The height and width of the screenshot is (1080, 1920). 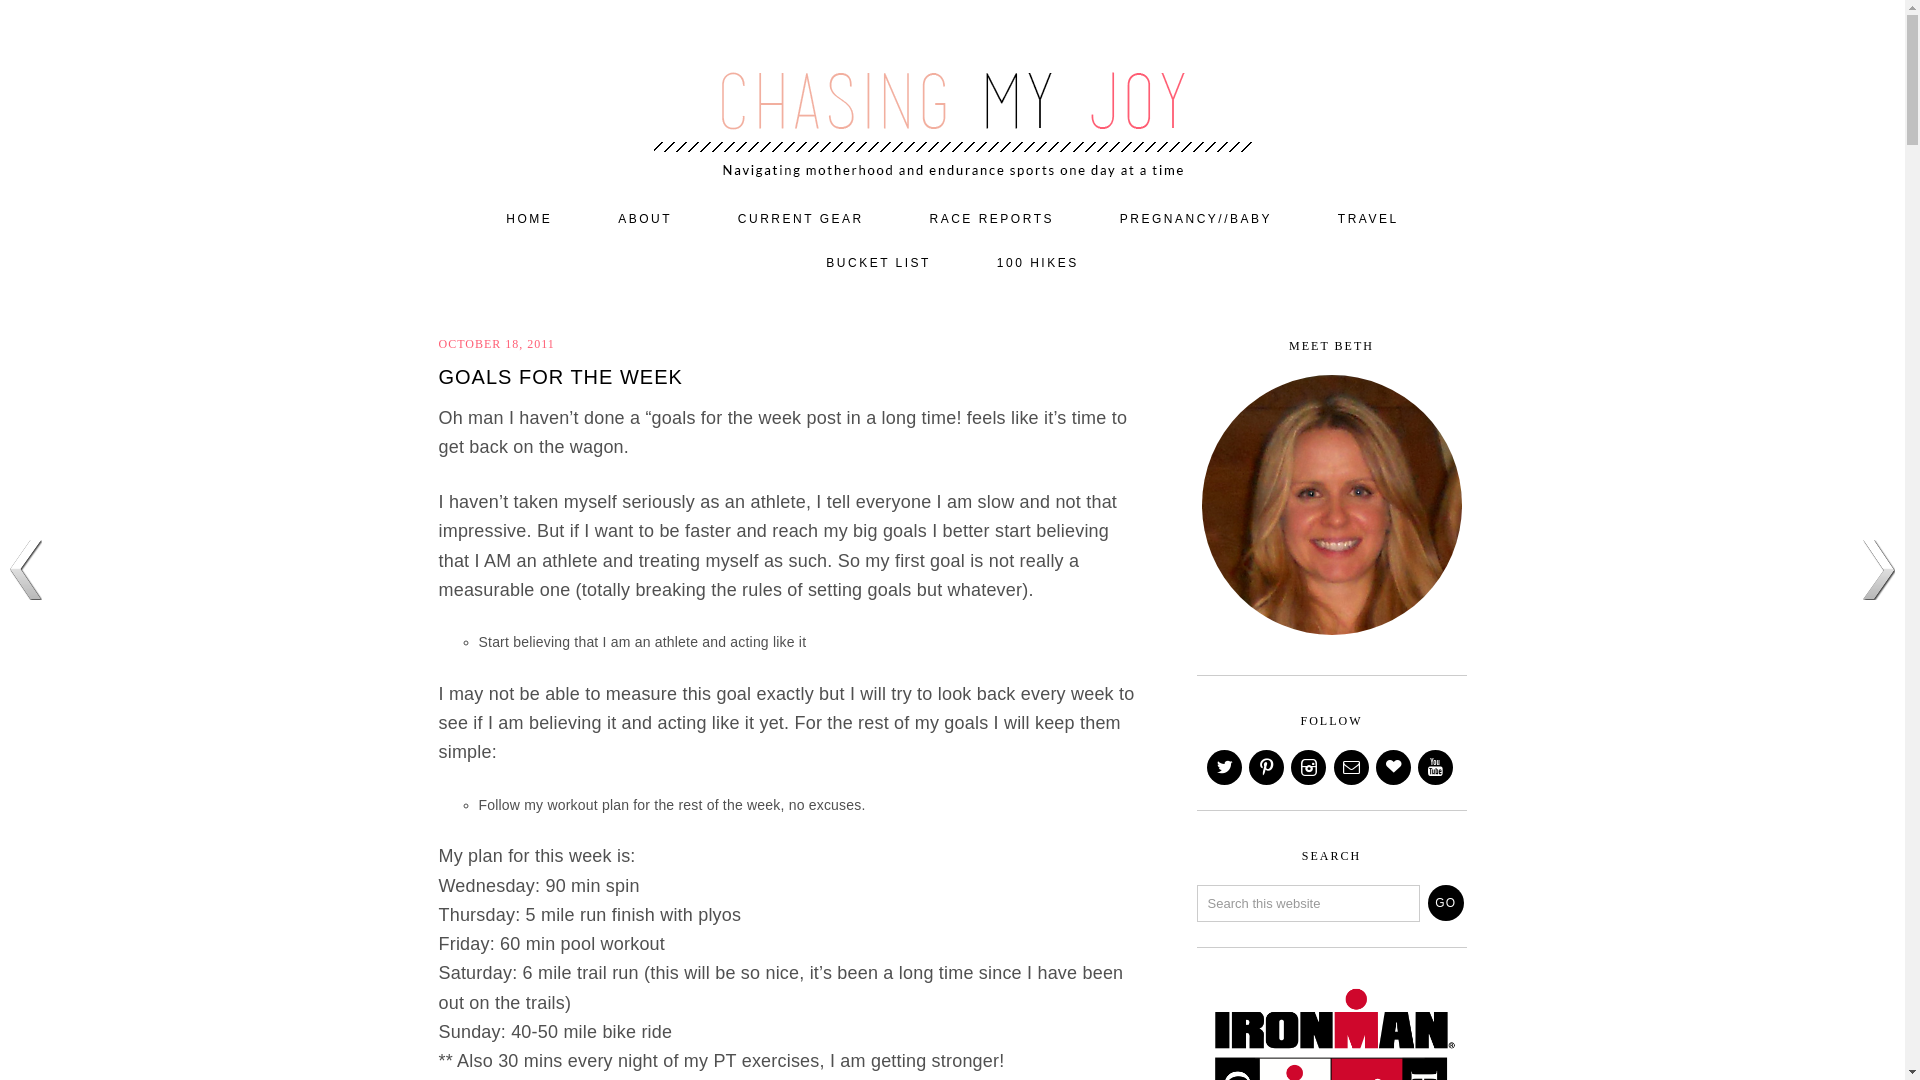 What do you see at coordinates (952, 92) in the screenshot?
I see `CHASING MY JOY` at bounding box center [952, 92].